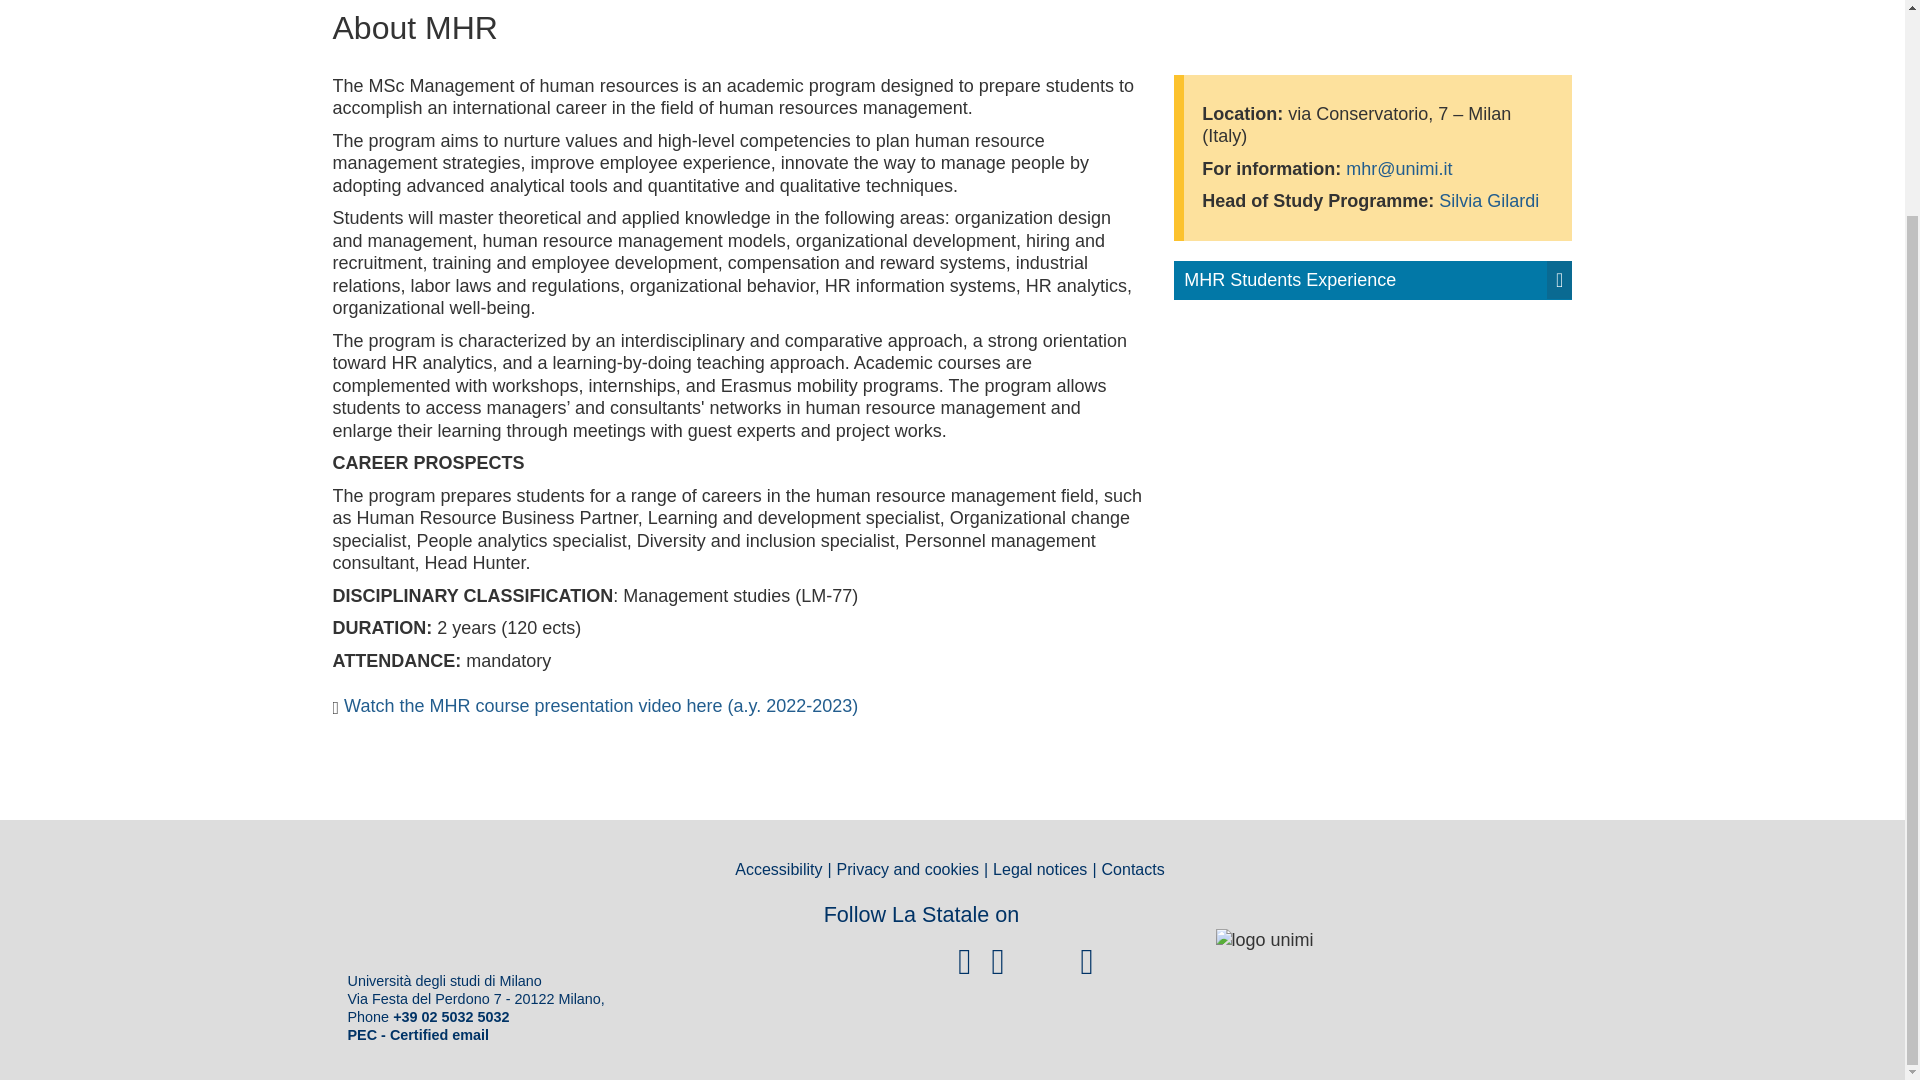 The width and height of the screenshot is (1920, 1080). What do you see at coordinates (896, 962) in the screenshot?
I see `PortaleVideo` at bounding box center [896, 962].